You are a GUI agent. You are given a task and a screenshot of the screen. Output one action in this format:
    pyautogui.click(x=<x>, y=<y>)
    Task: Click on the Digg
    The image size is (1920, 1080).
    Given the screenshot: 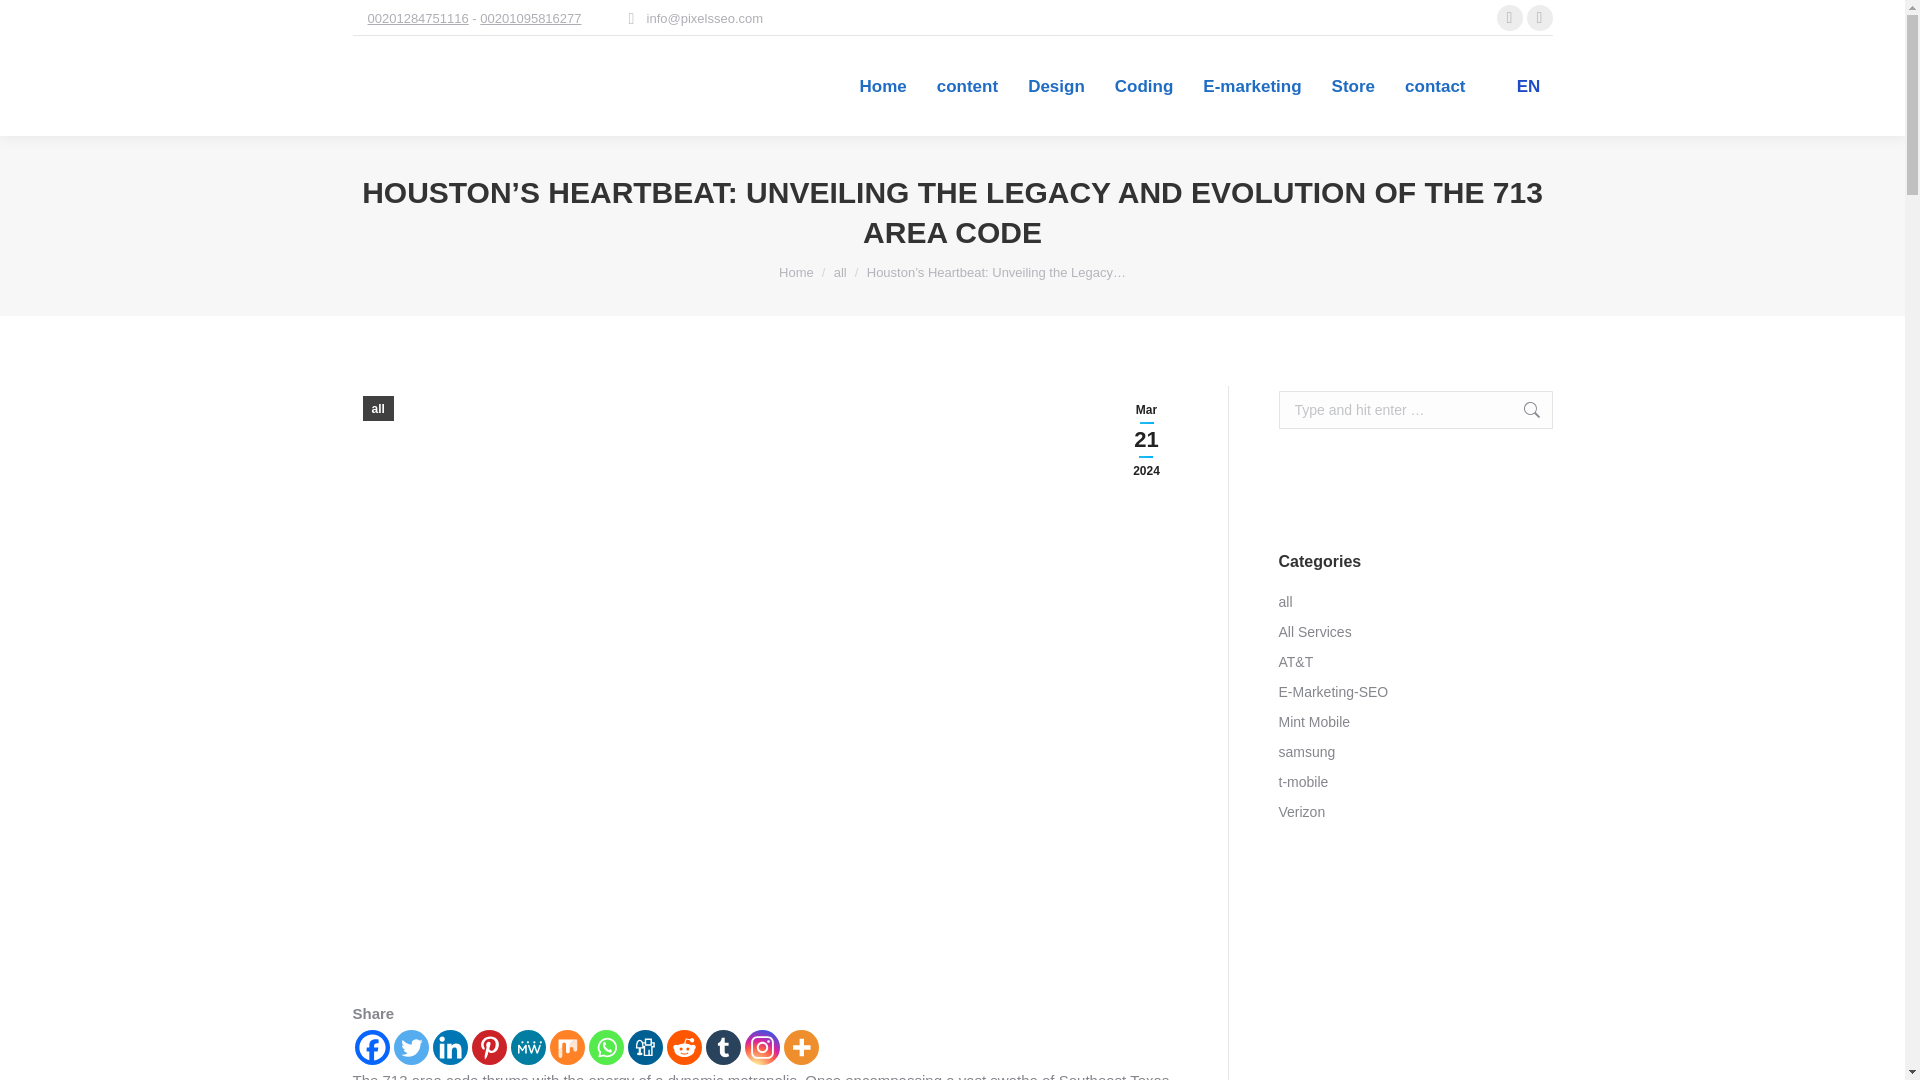 What is the action you would take?
    pyautogui.click(x=644, y=1047)
    